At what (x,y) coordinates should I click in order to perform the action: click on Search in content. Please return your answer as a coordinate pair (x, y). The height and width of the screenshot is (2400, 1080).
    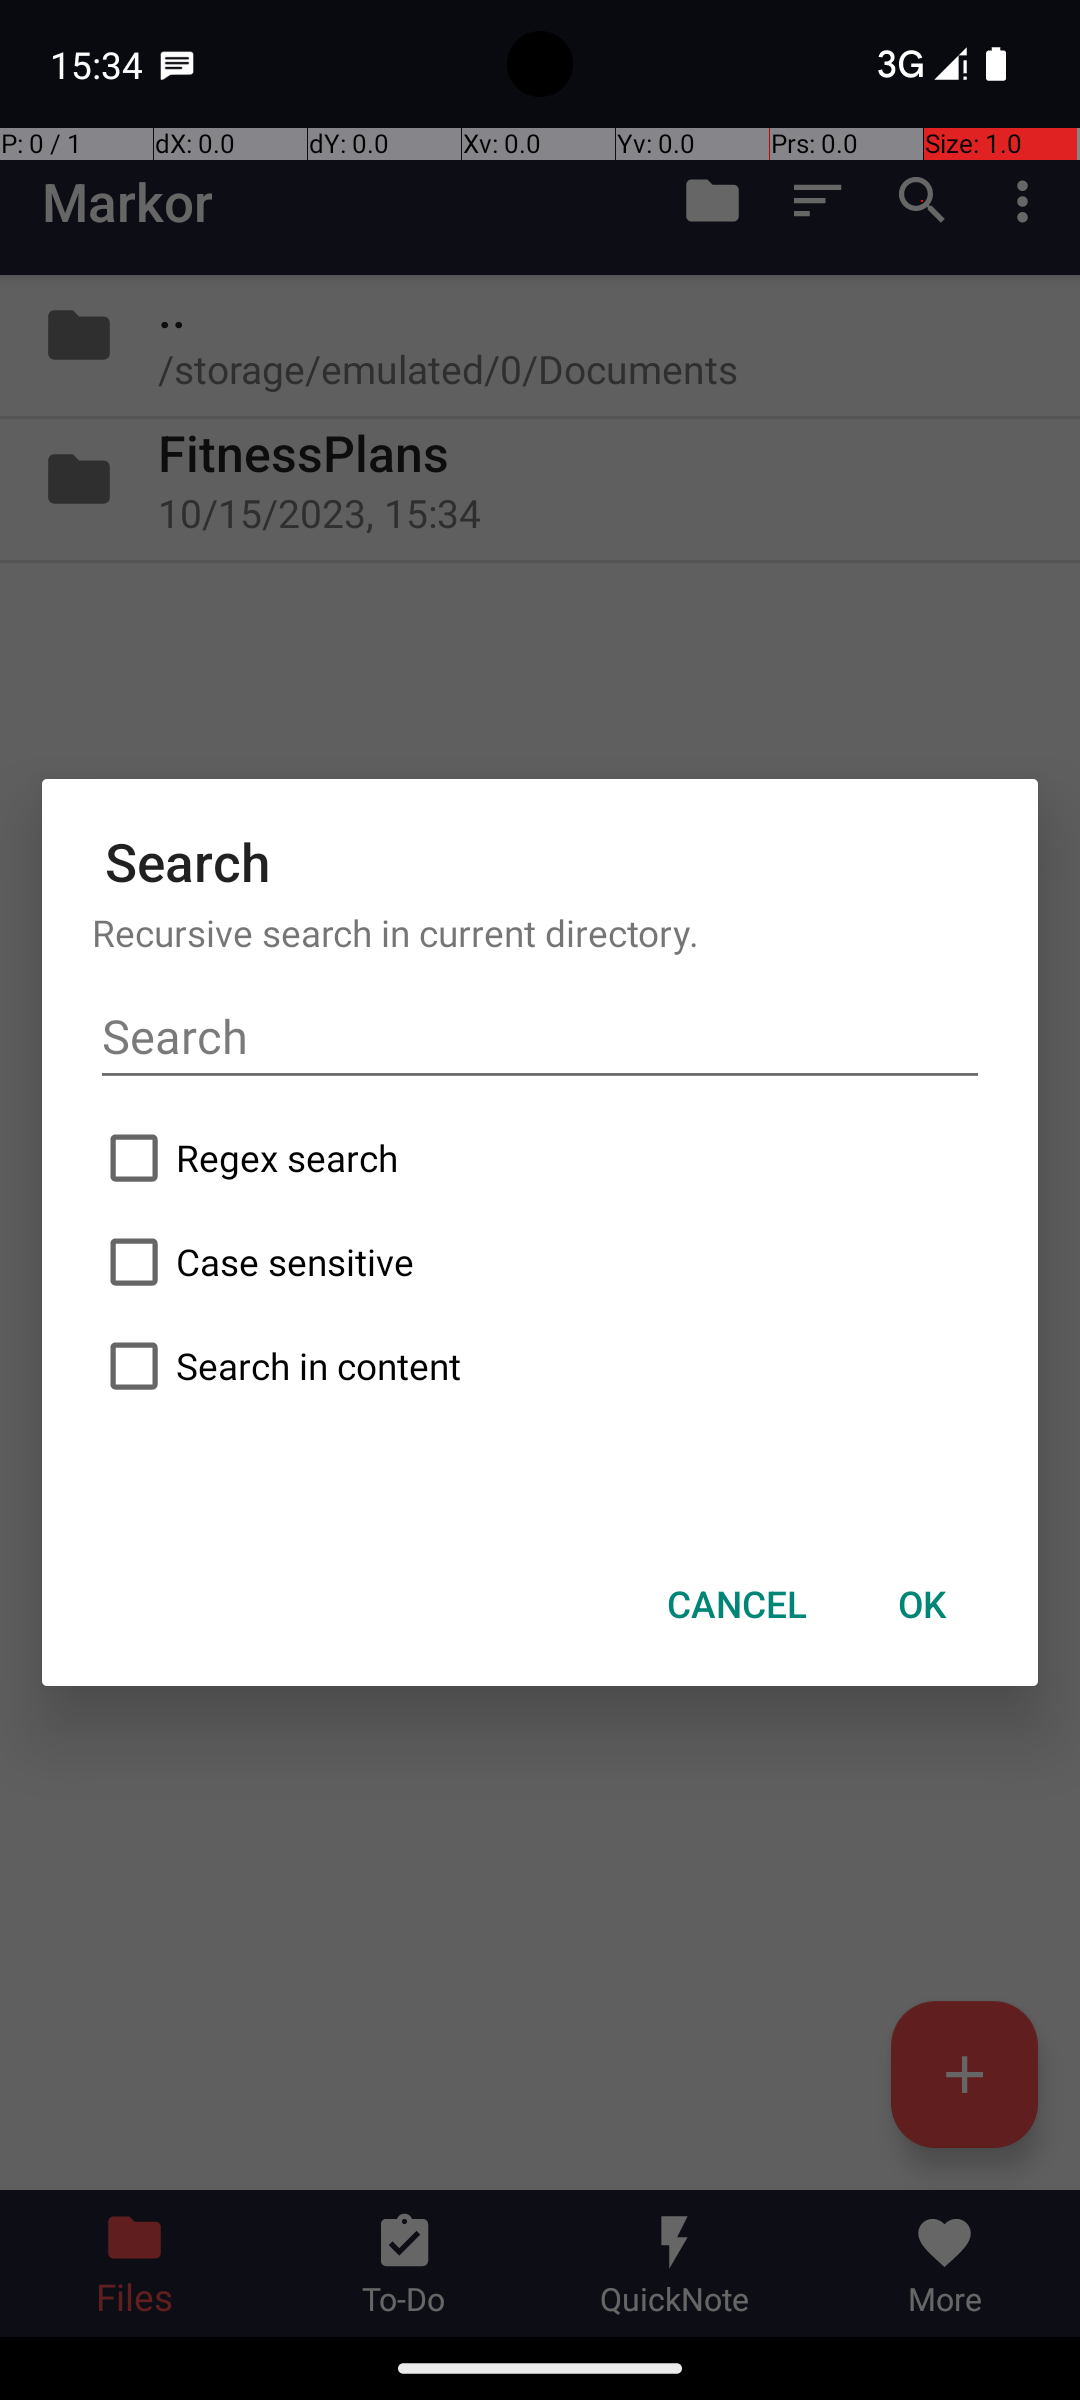
    Looking at the image, I should click on (540, 1366).